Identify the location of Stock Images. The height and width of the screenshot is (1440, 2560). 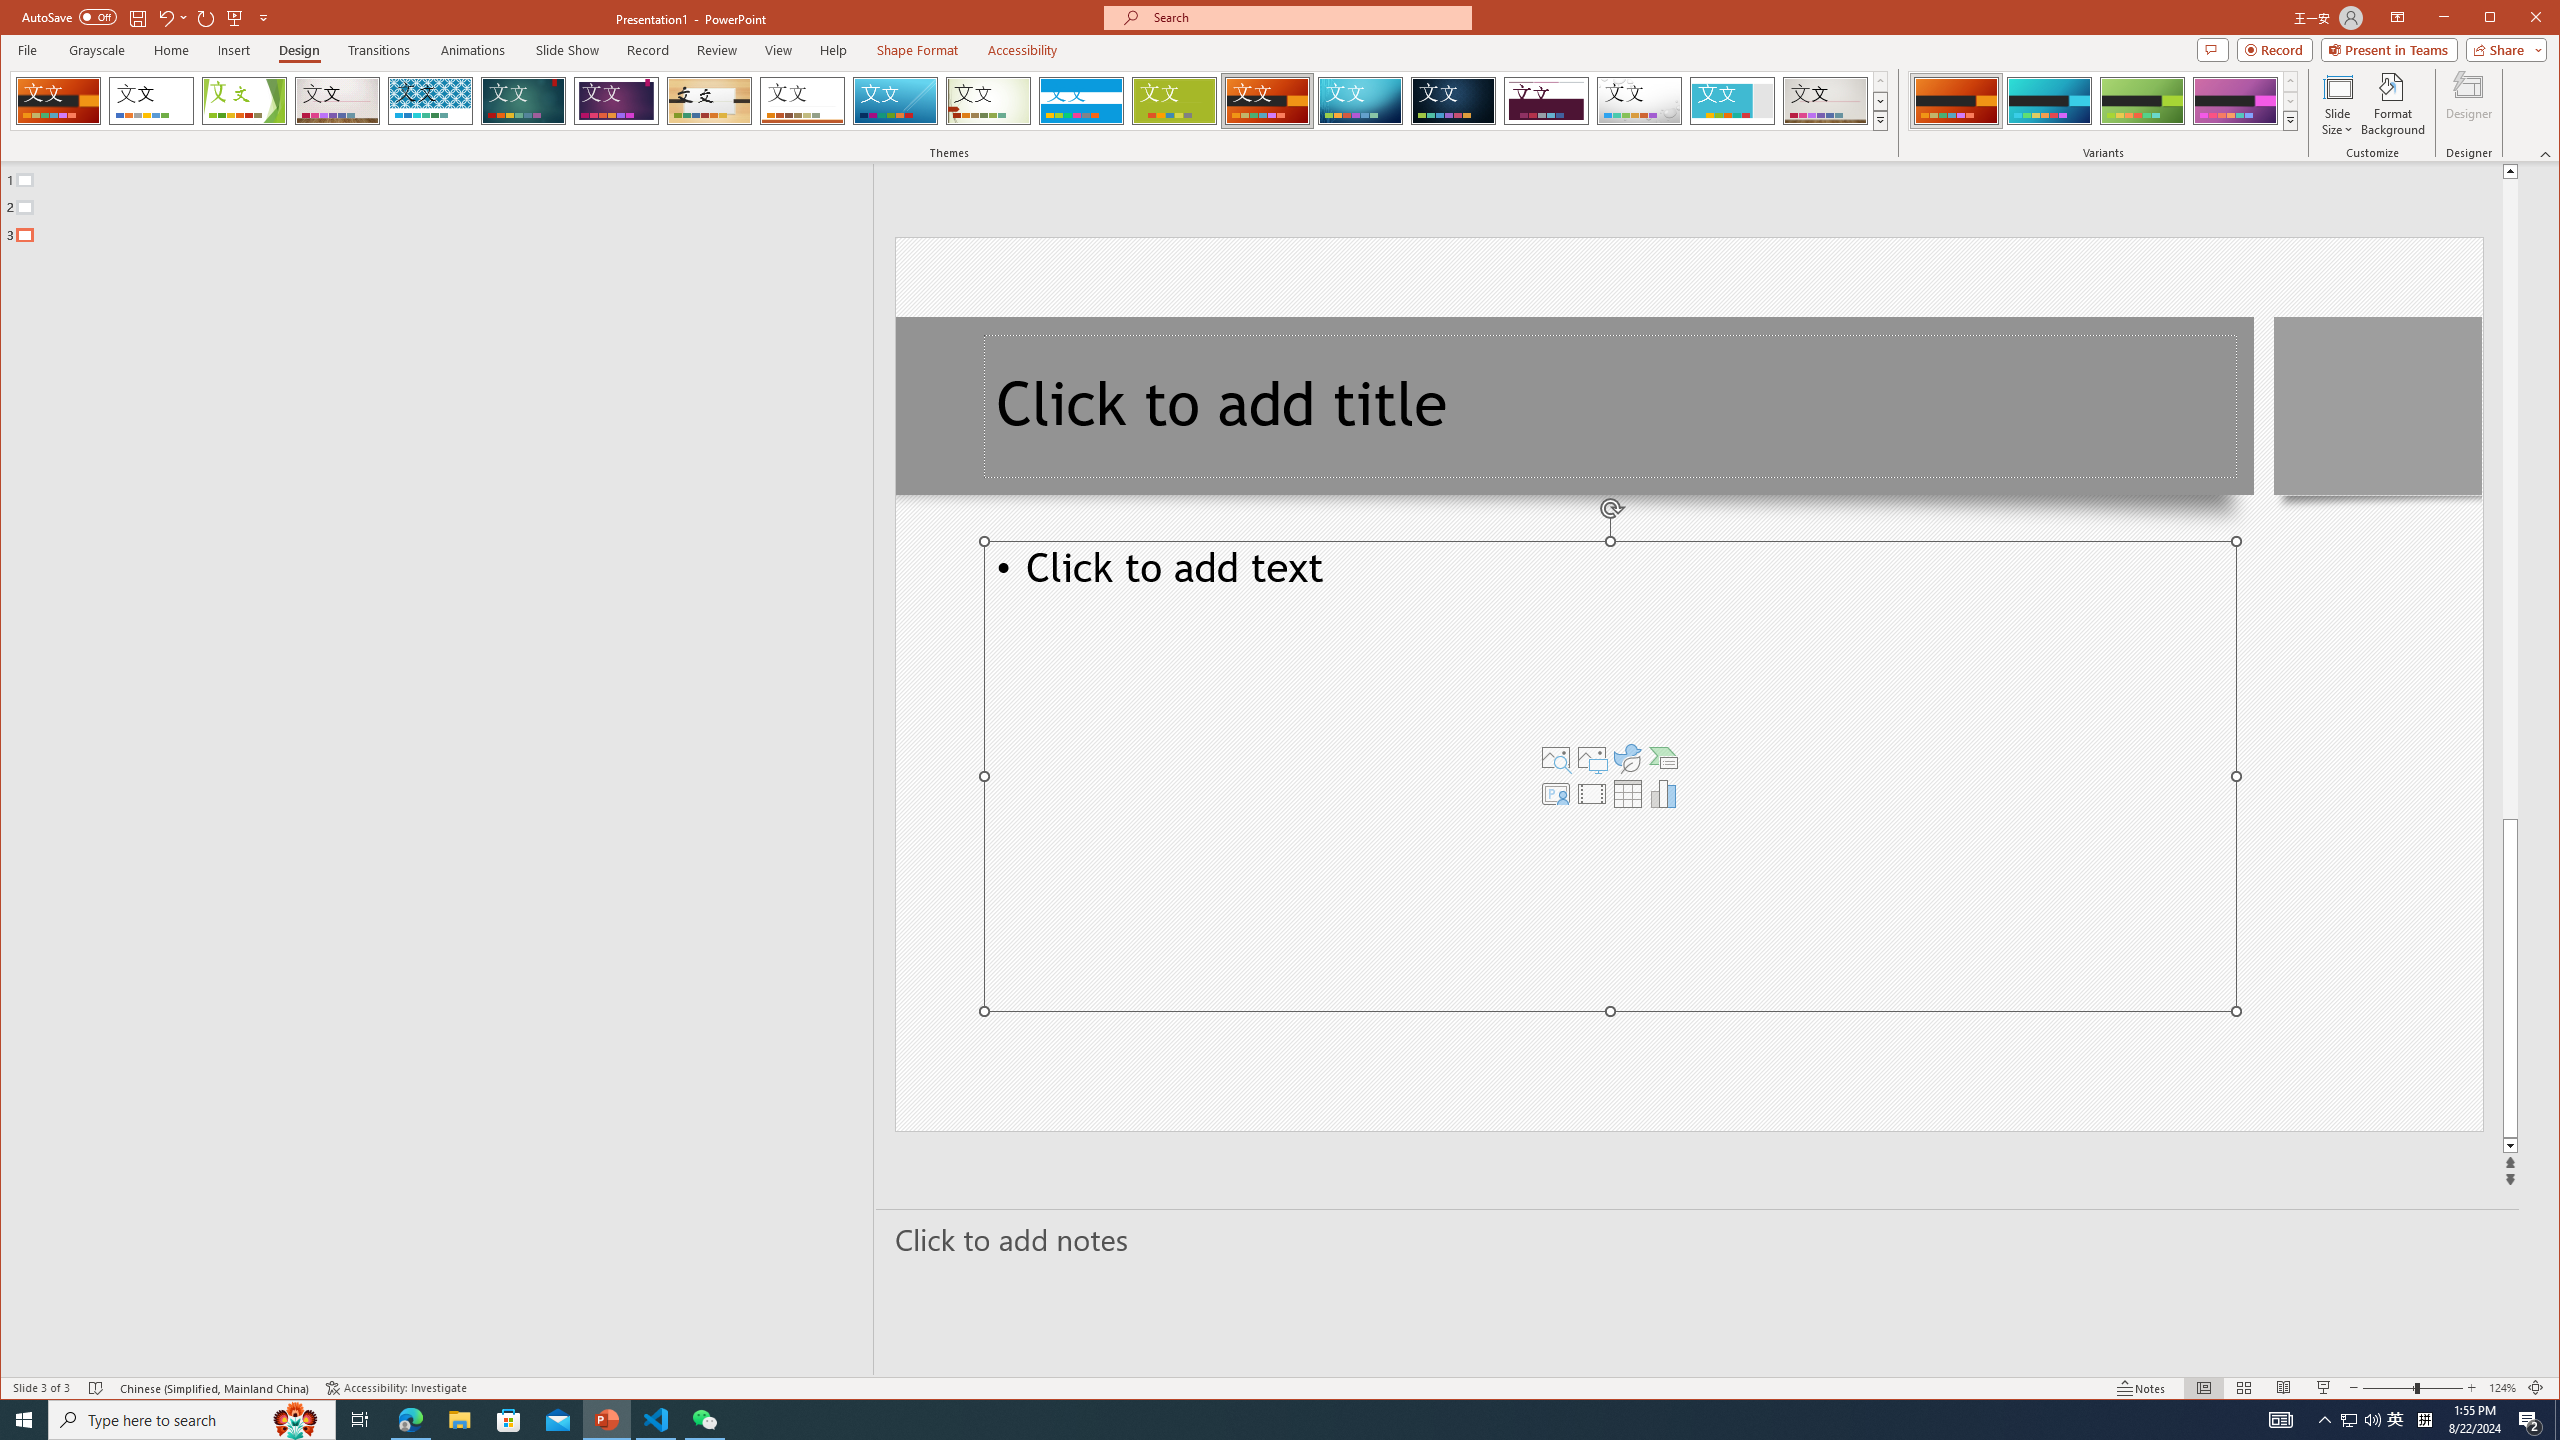
(1556, 758).